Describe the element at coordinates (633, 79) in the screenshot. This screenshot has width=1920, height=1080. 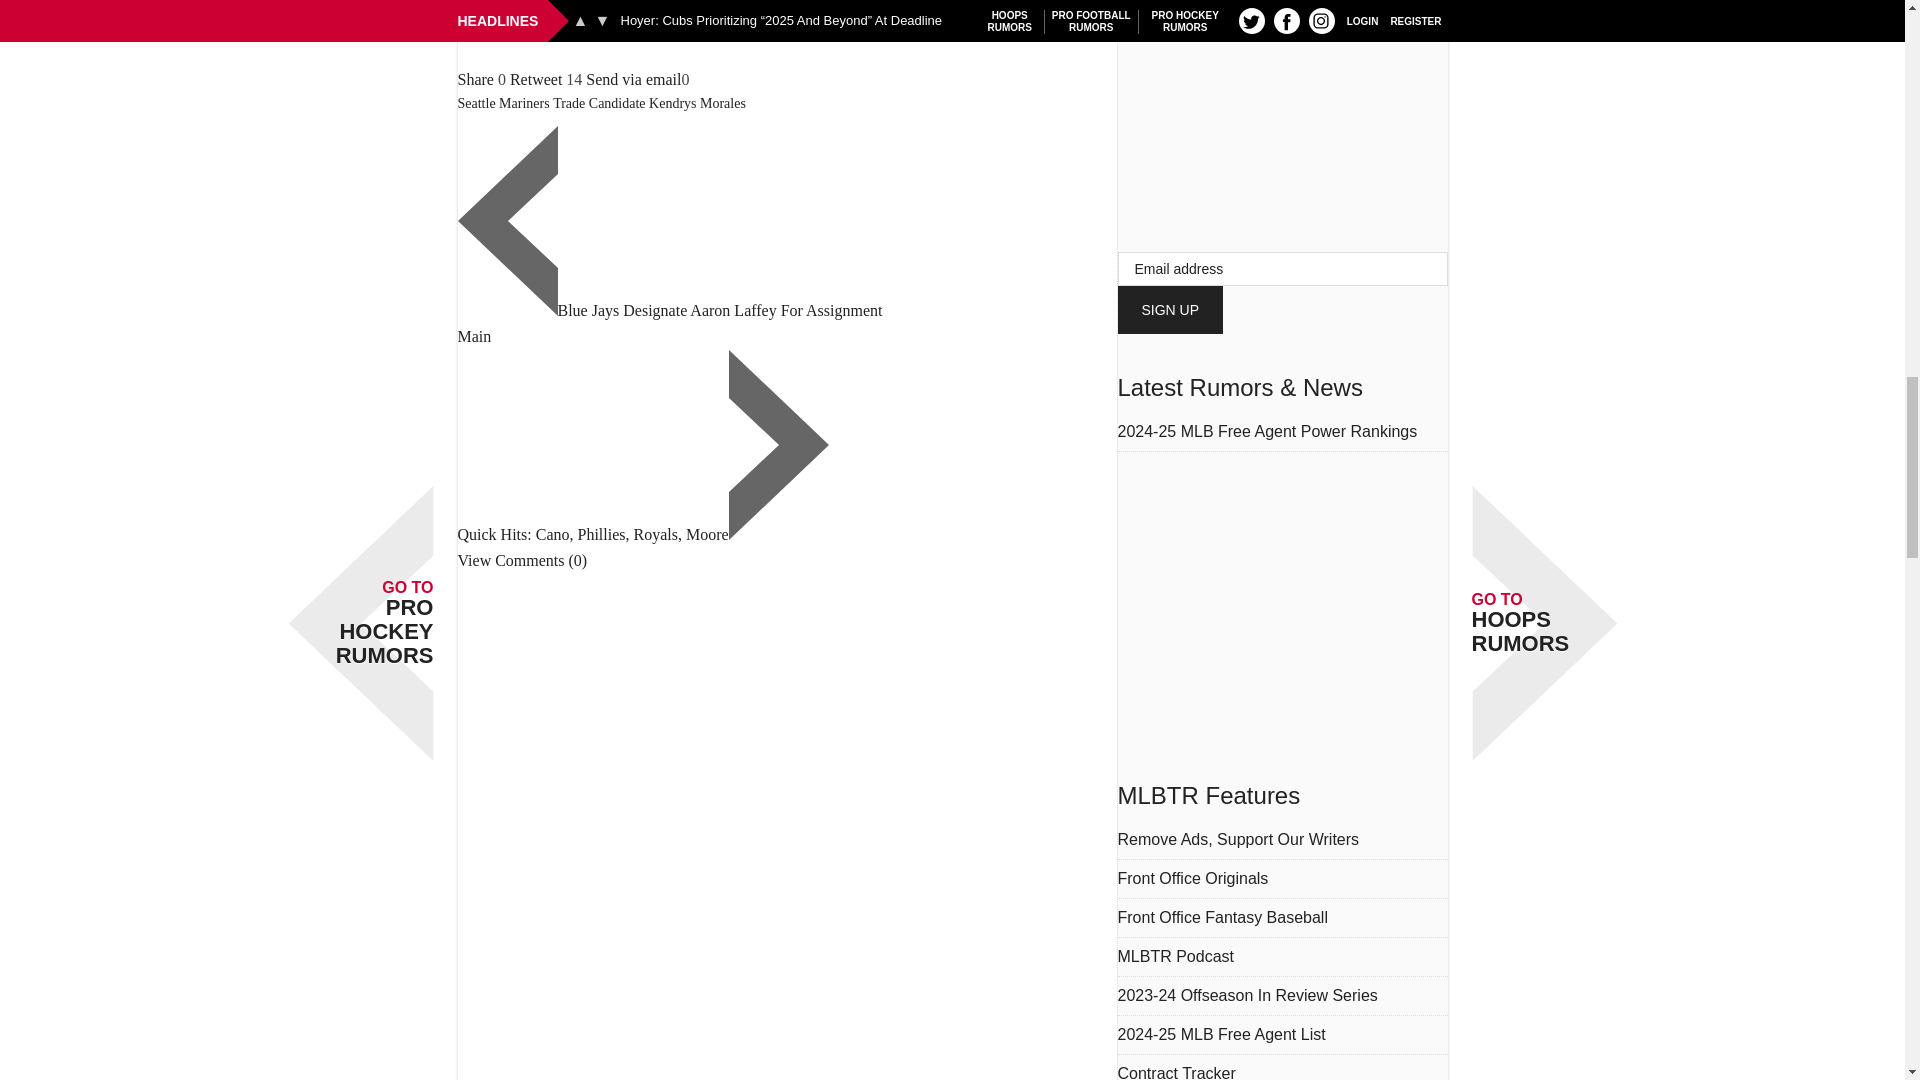
I see `Send Trade Candidate: Kendrys Morales with an email` at that location.